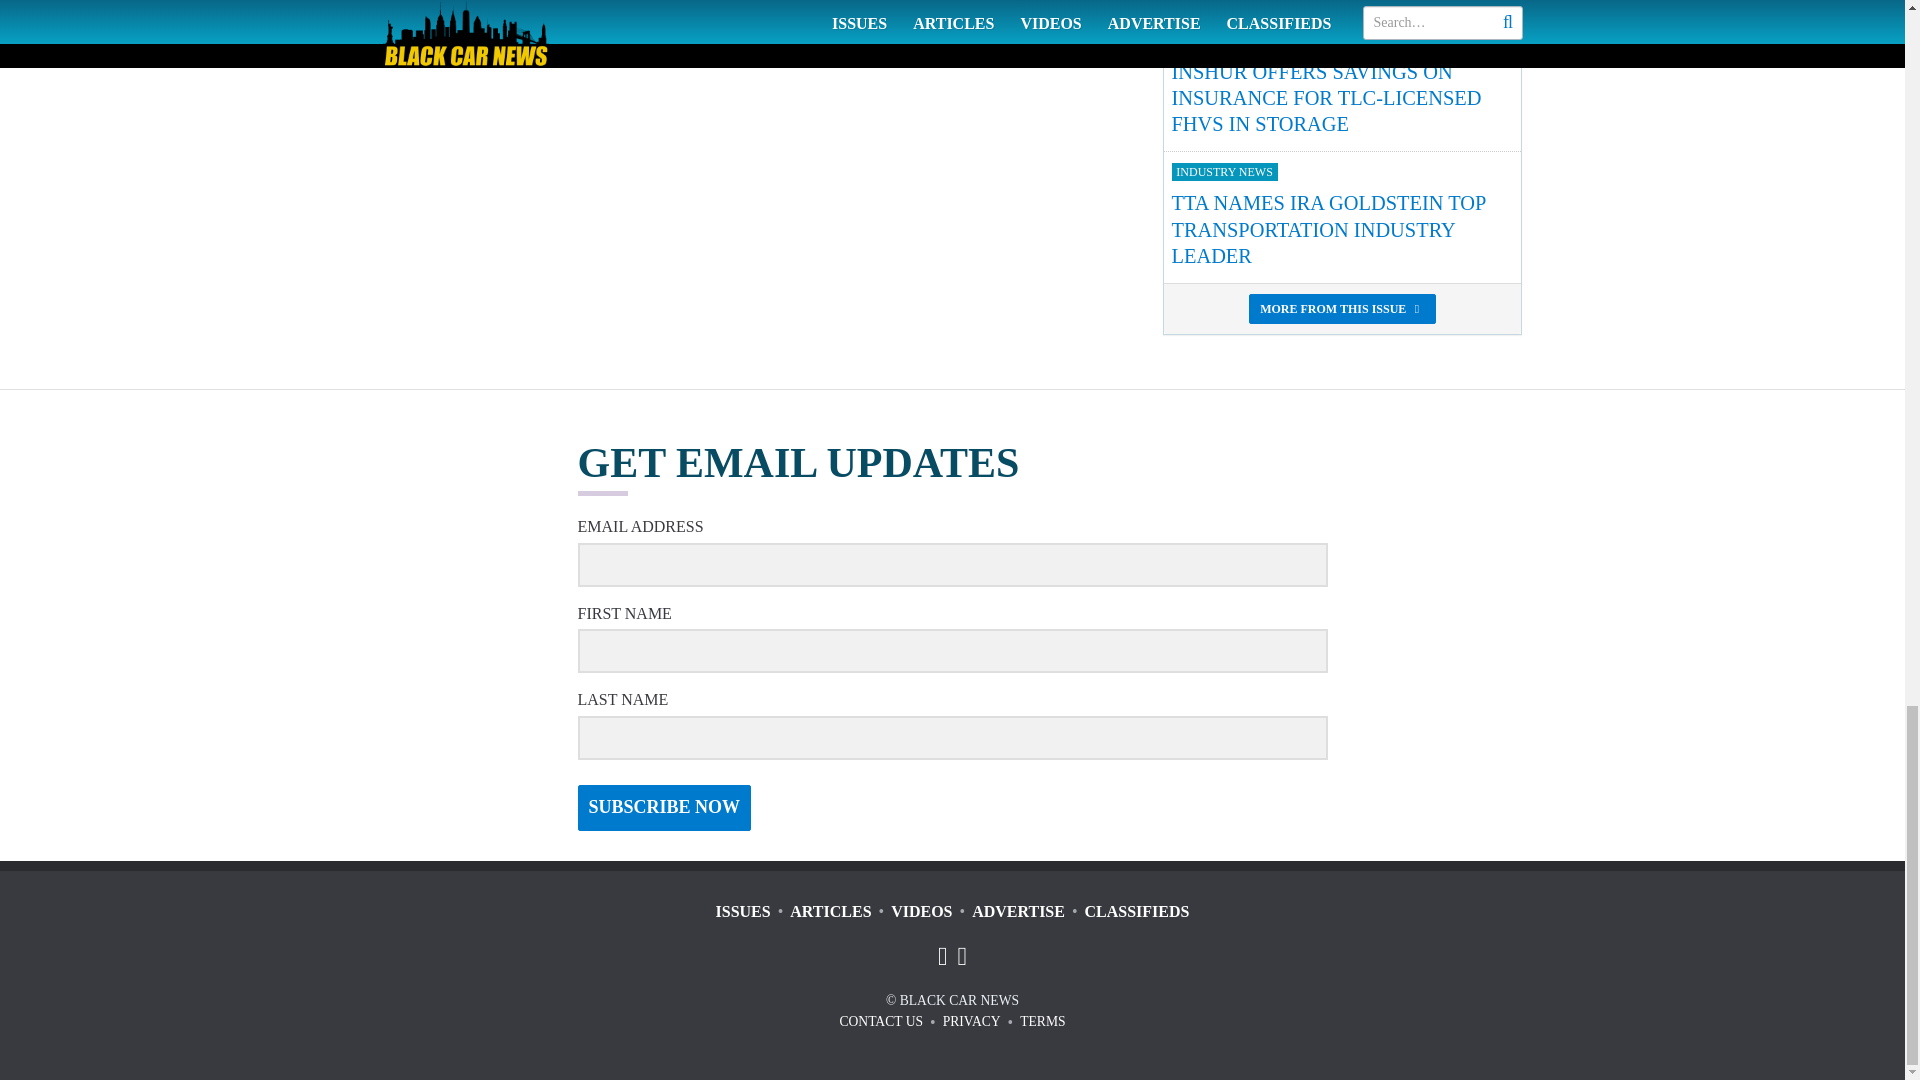 The height and width of the screenshot is (1080, 1920). Describe the element at coordinates (1042, 1022) in the screenshot. I see `TERMS` at that location.